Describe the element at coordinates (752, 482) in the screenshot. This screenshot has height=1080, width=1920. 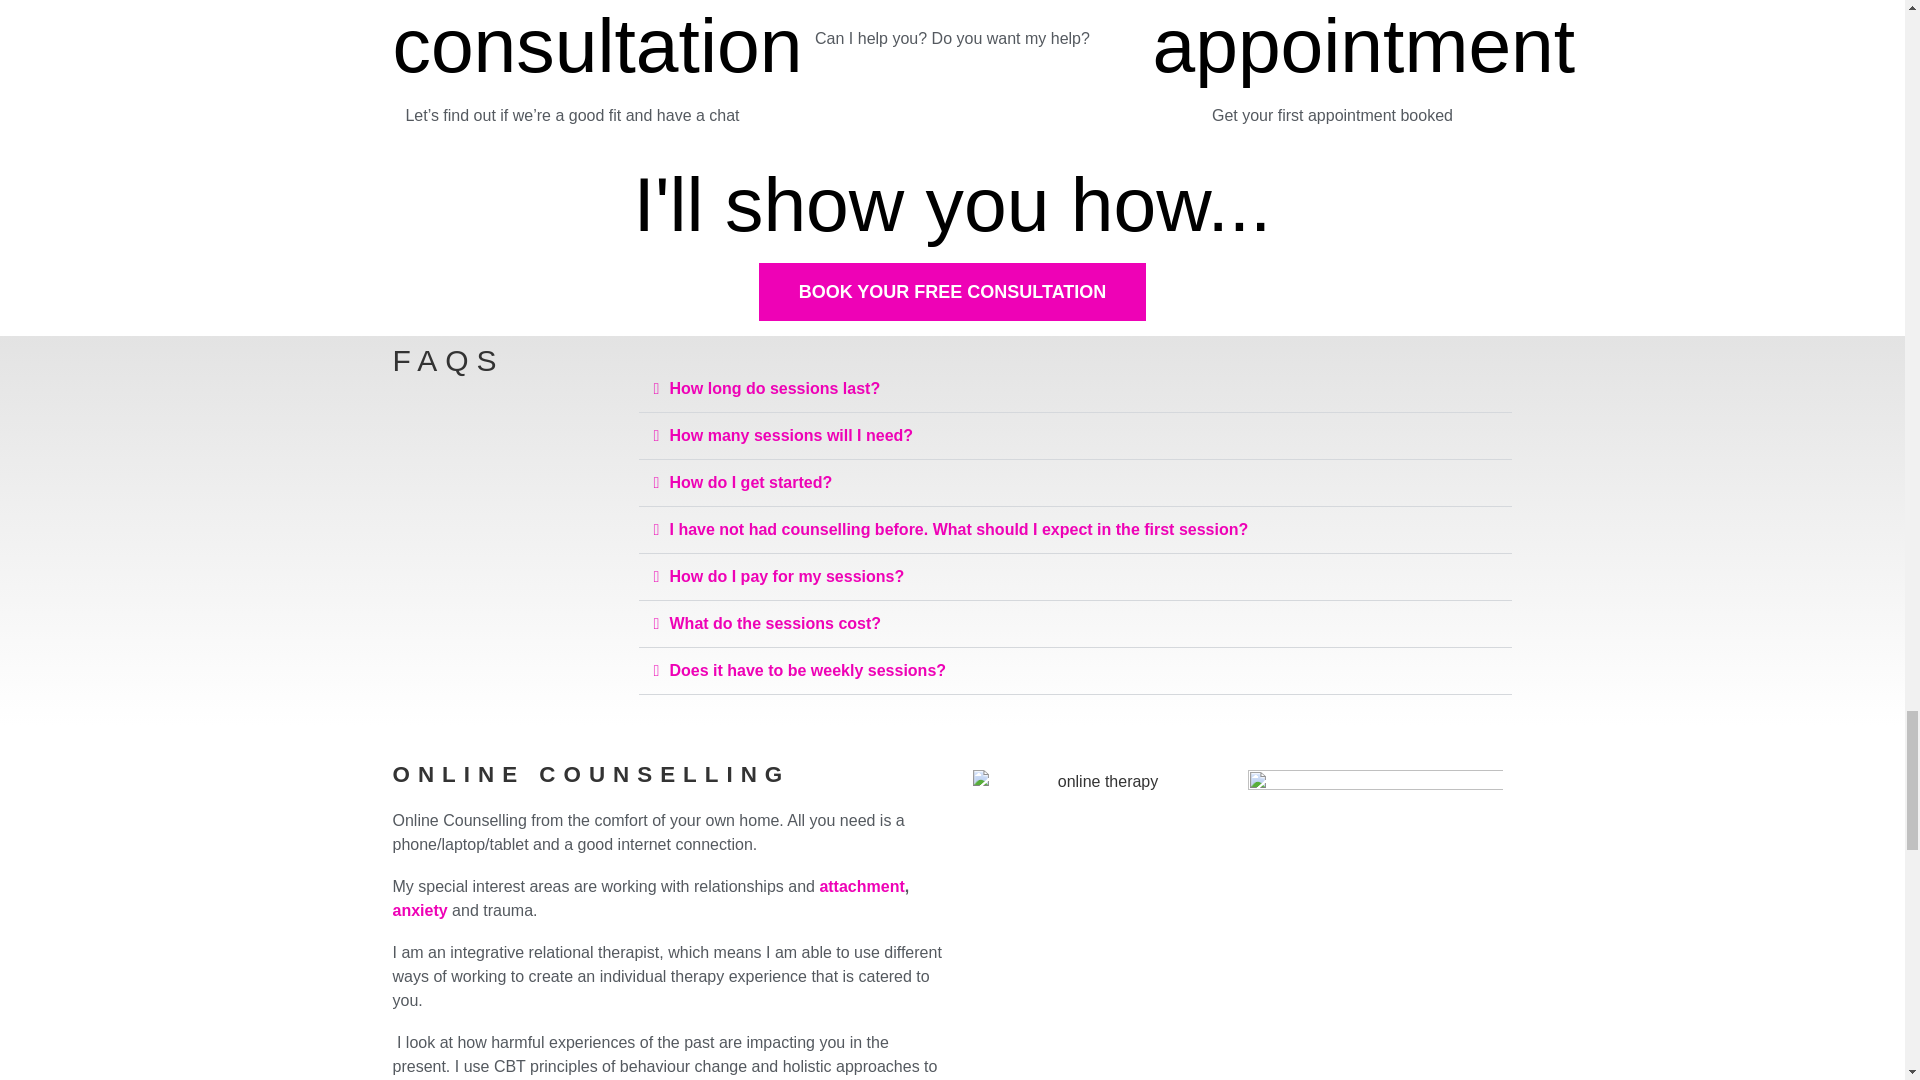
I see `How do I get started?` at that location.